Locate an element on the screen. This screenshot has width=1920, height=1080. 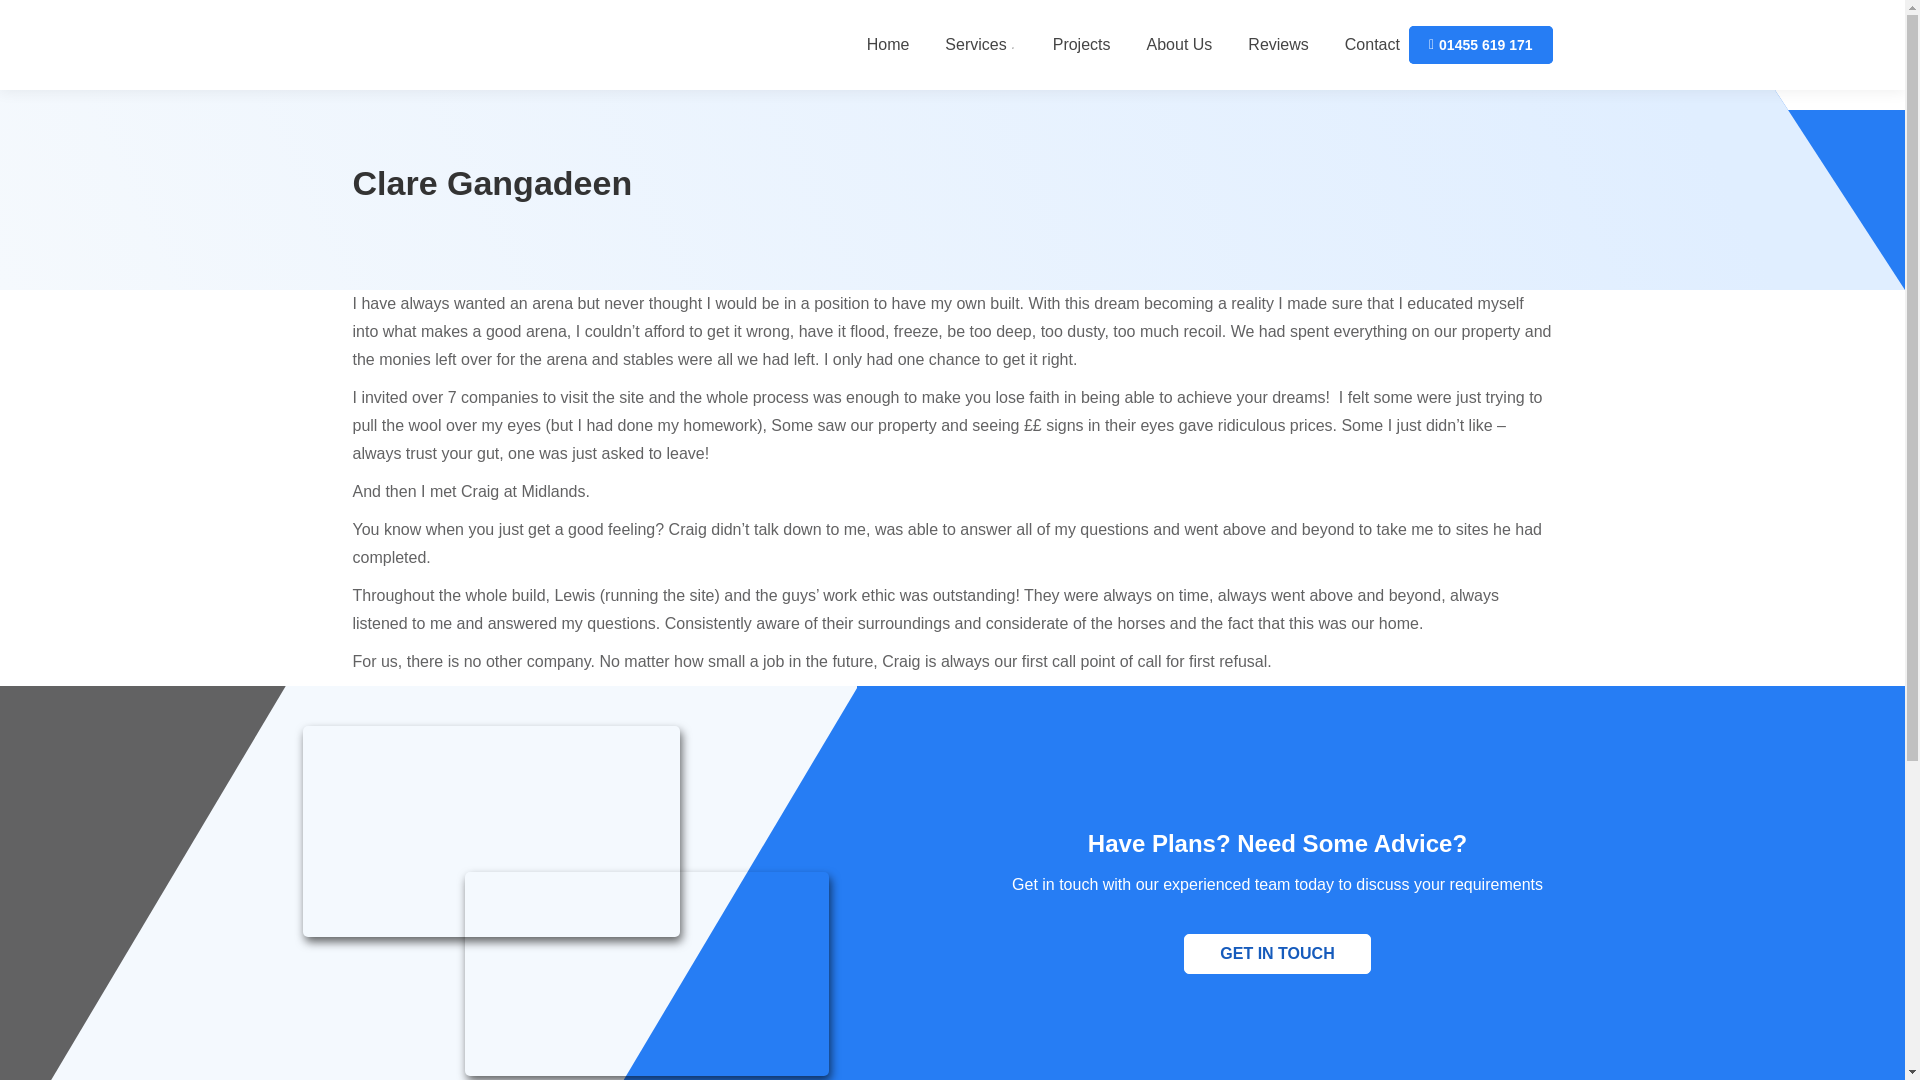
GET IN TOUCH is located at coordinates (1276, 942).